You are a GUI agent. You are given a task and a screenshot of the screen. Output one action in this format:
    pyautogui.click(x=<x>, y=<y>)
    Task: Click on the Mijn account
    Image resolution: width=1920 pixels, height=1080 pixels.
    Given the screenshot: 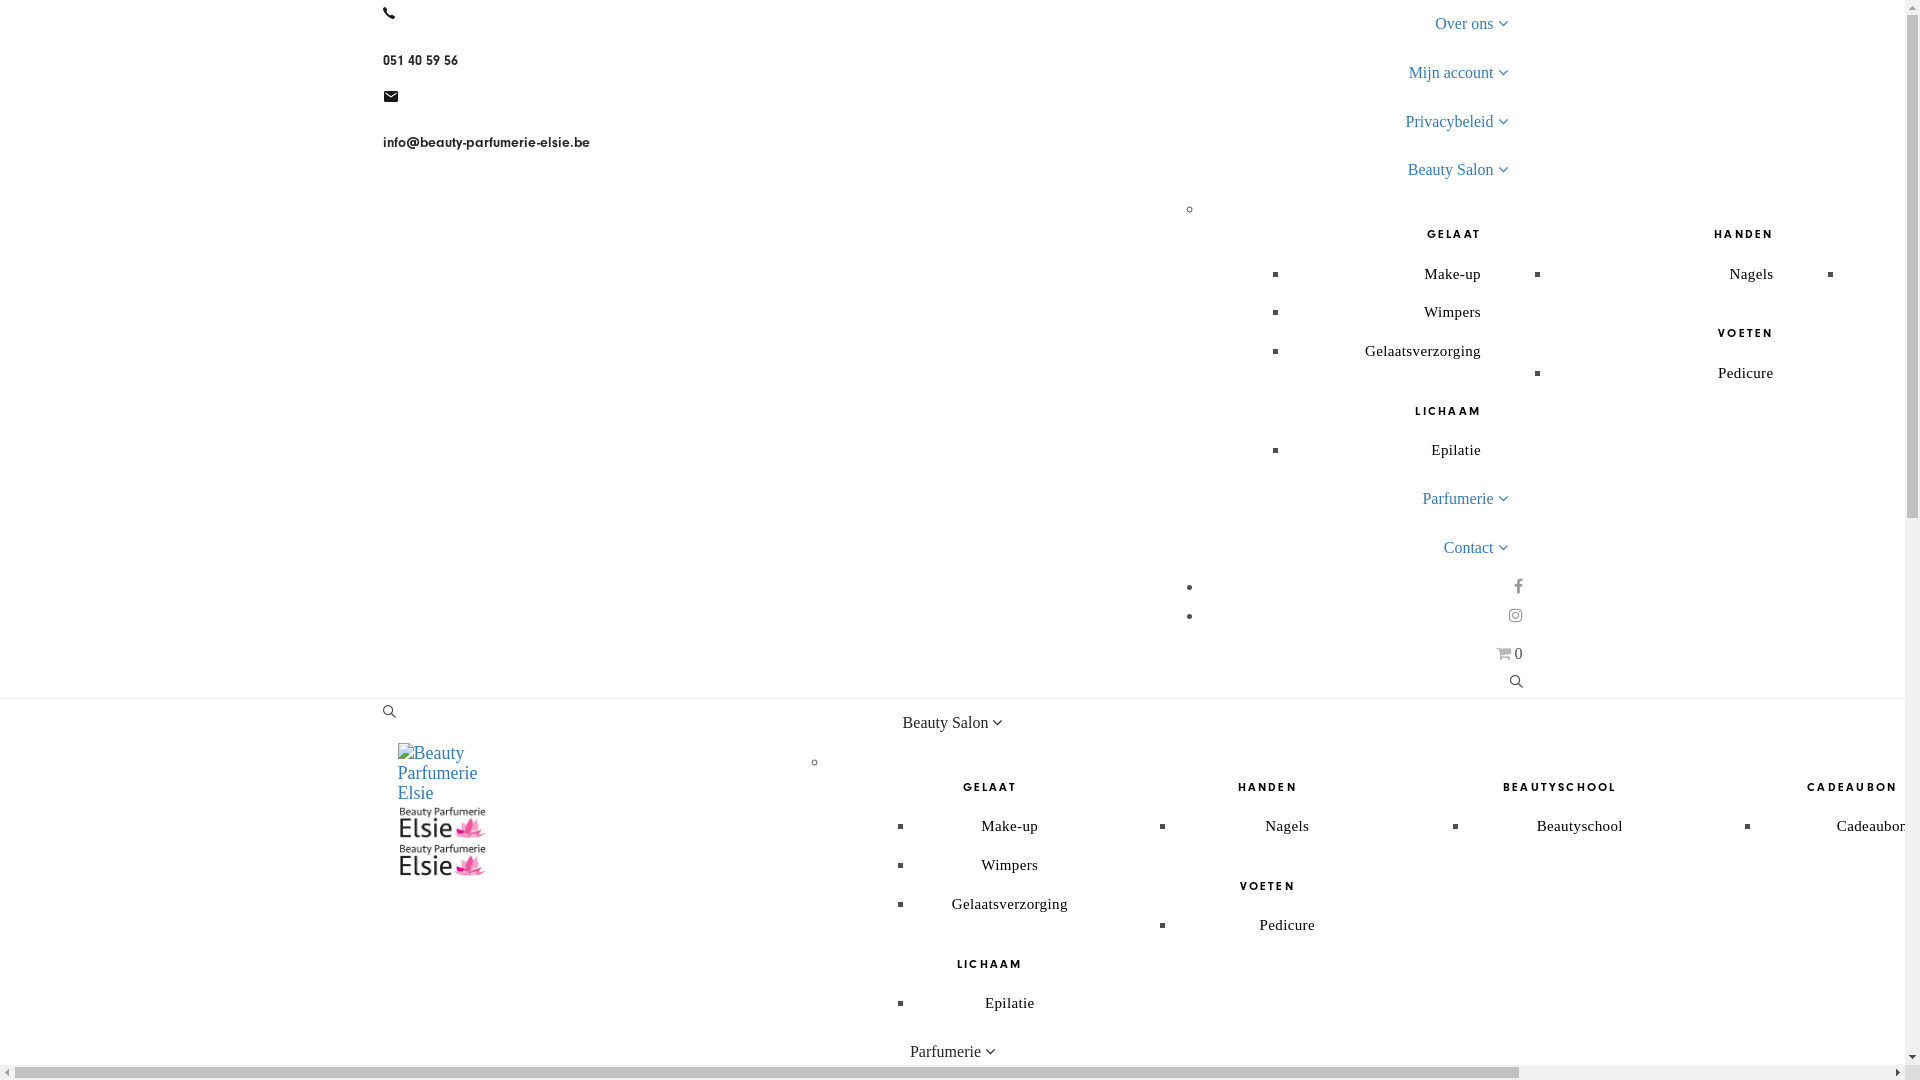 What is the action you would take?
    pyautogui.click(x=1342, y=74)
    